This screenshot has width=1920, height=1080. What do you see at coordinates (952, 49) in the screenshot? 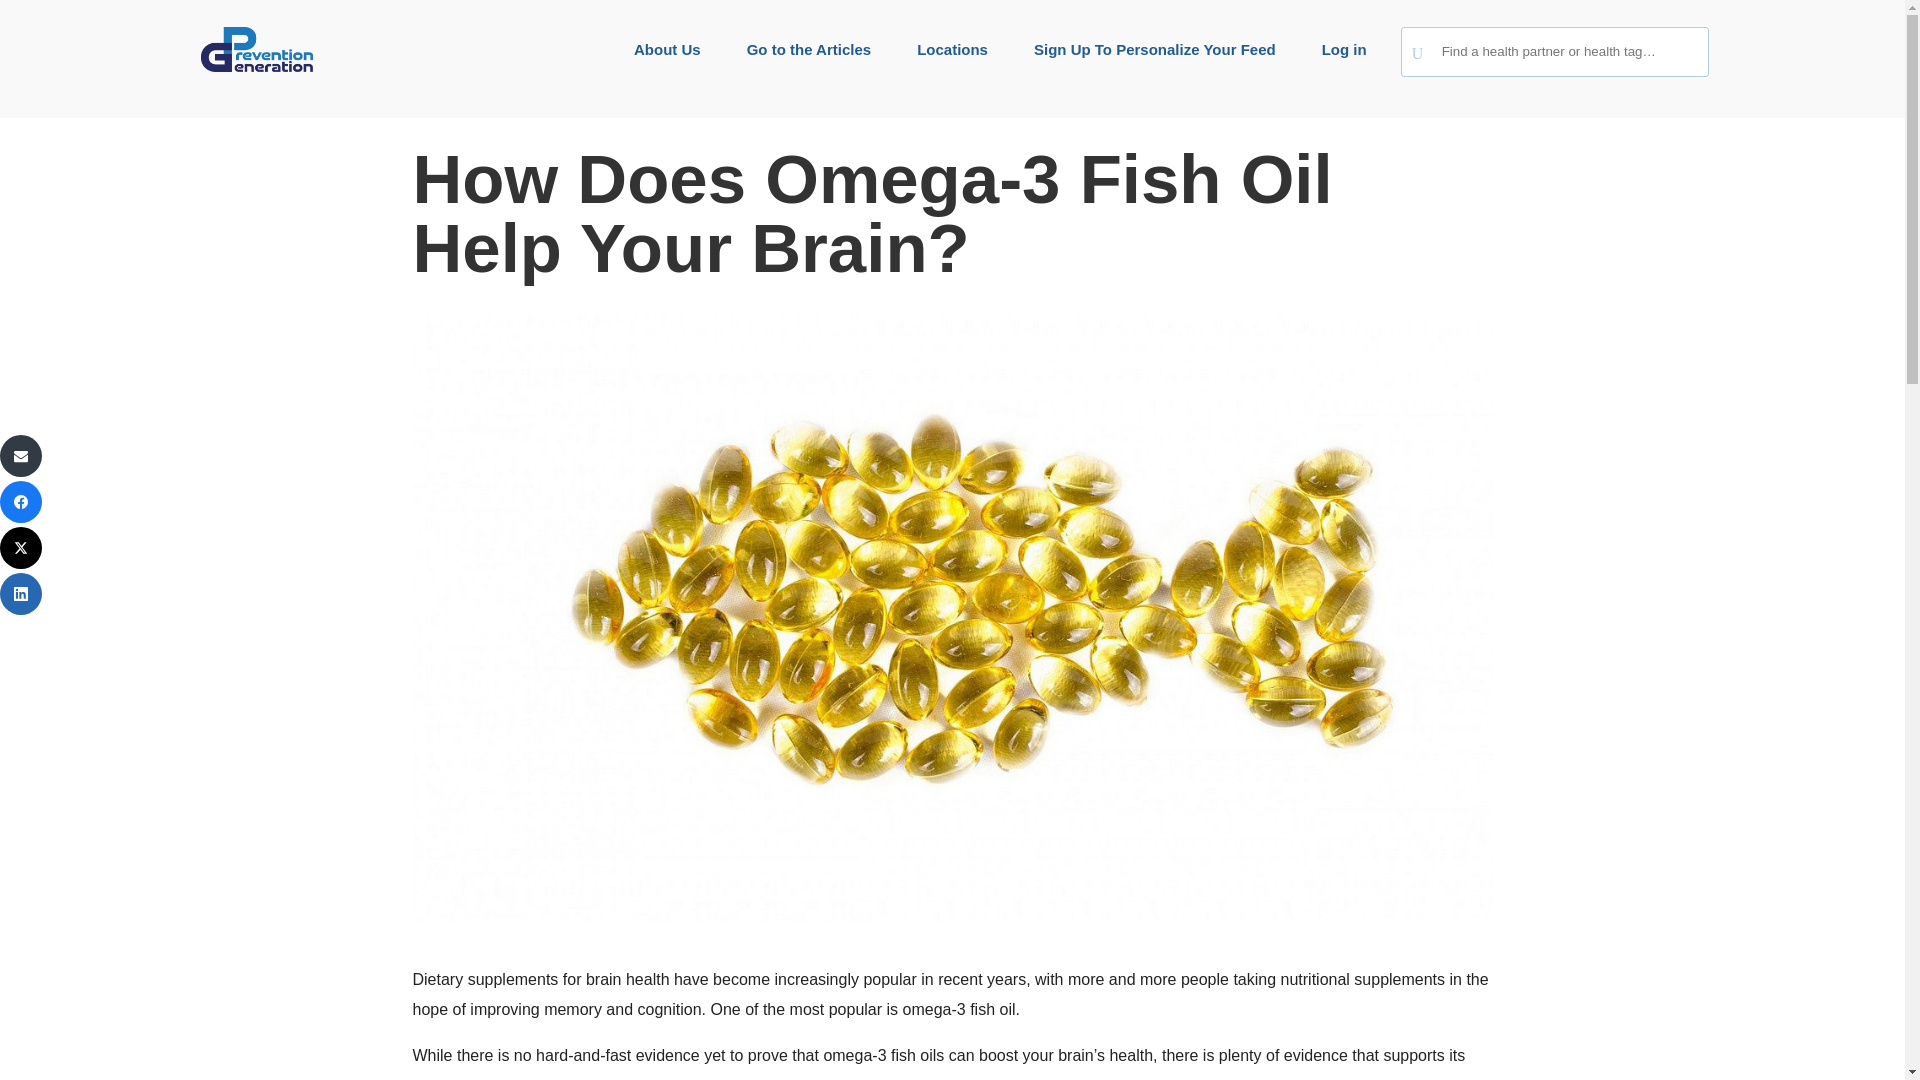
I see `Locations` at bounding box center [952, 49].